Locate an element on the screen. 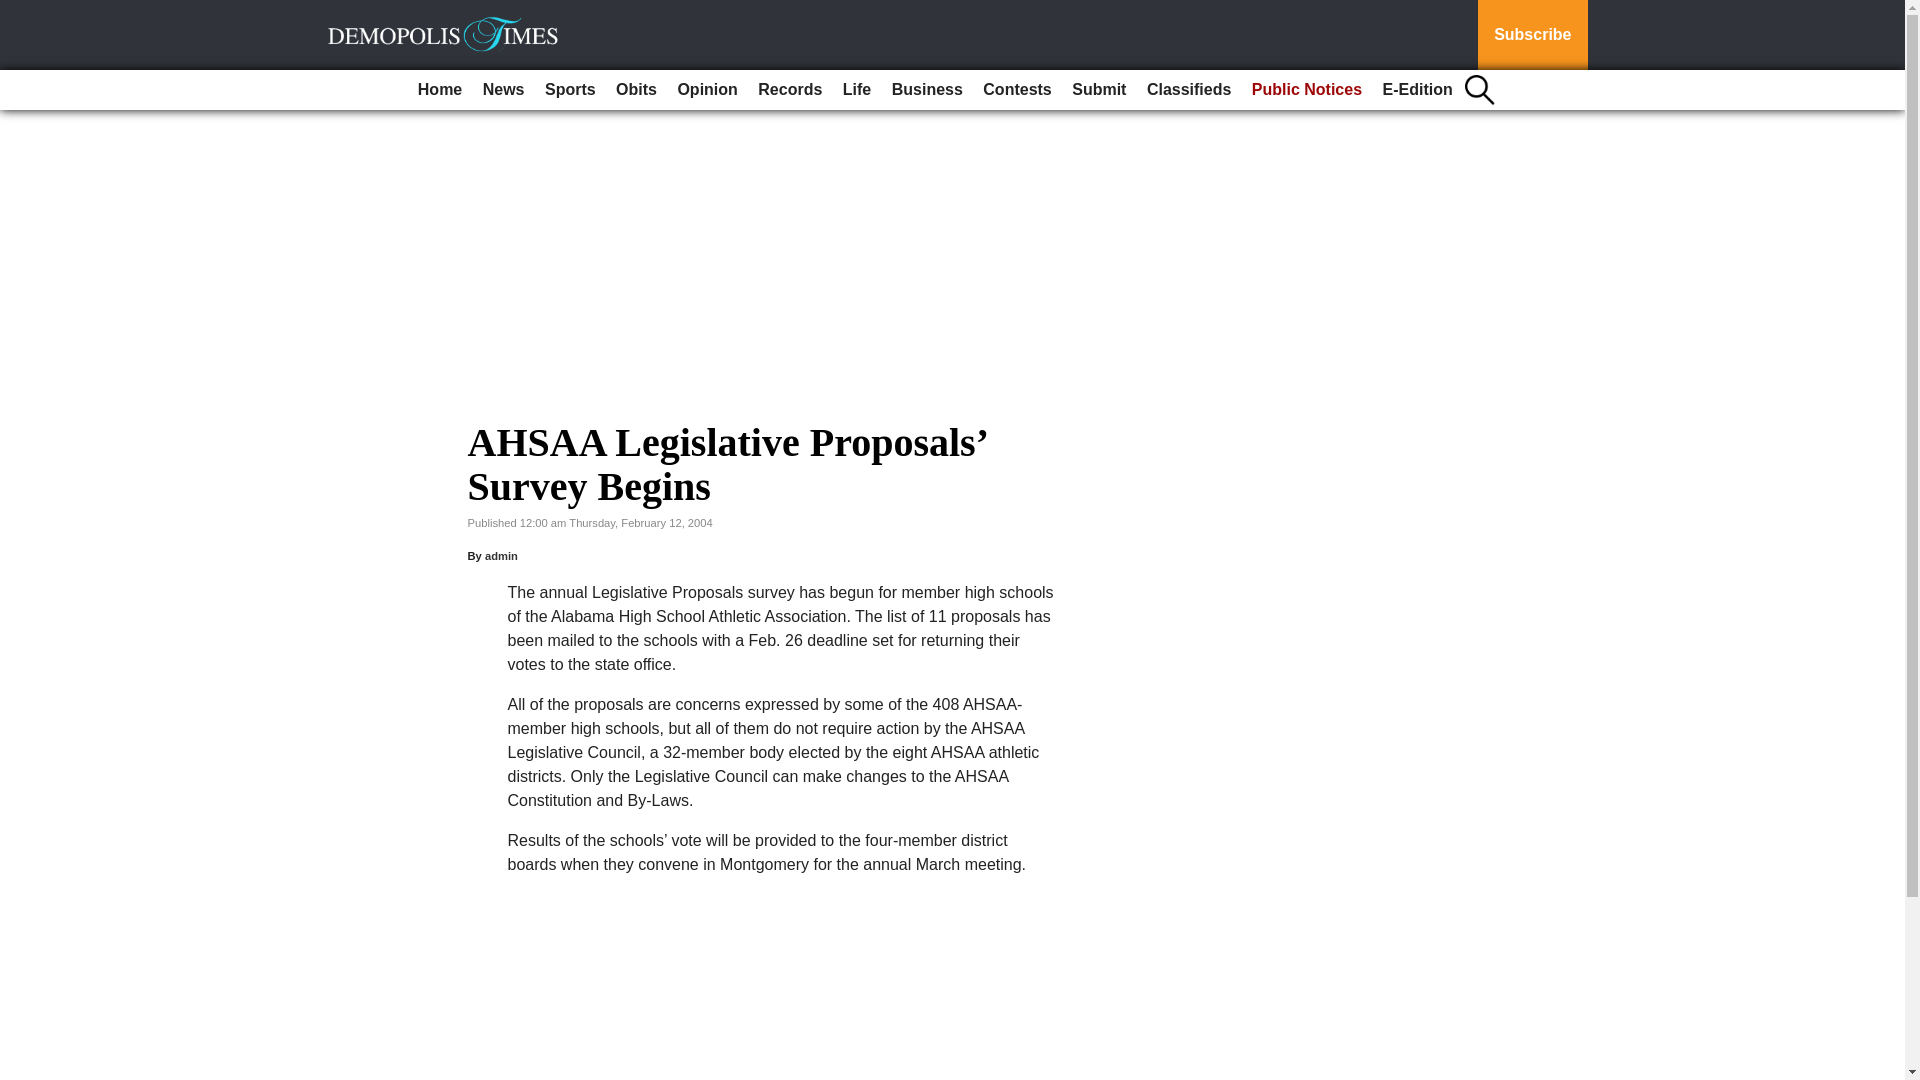  Life is located at coordinates (857, 90).